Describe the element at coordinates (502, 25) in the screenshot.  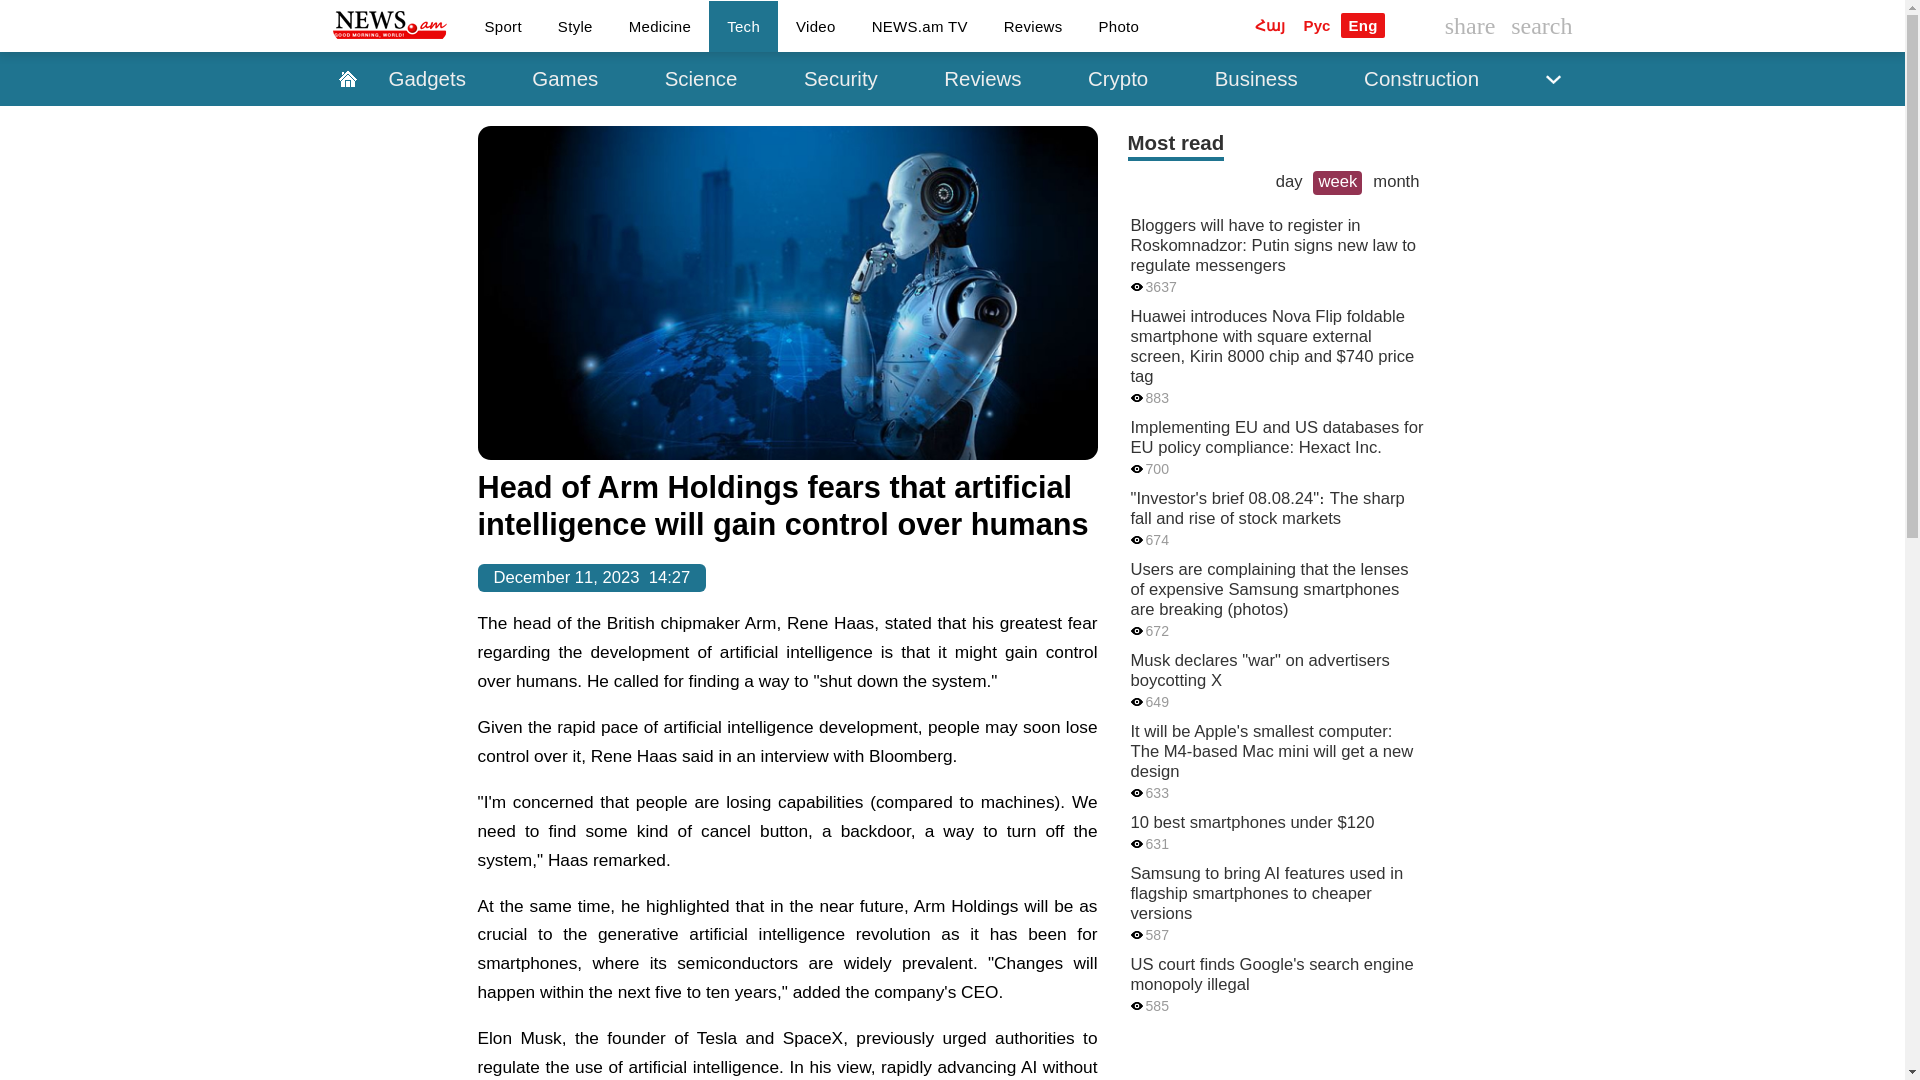
I see `Sport` at that location.